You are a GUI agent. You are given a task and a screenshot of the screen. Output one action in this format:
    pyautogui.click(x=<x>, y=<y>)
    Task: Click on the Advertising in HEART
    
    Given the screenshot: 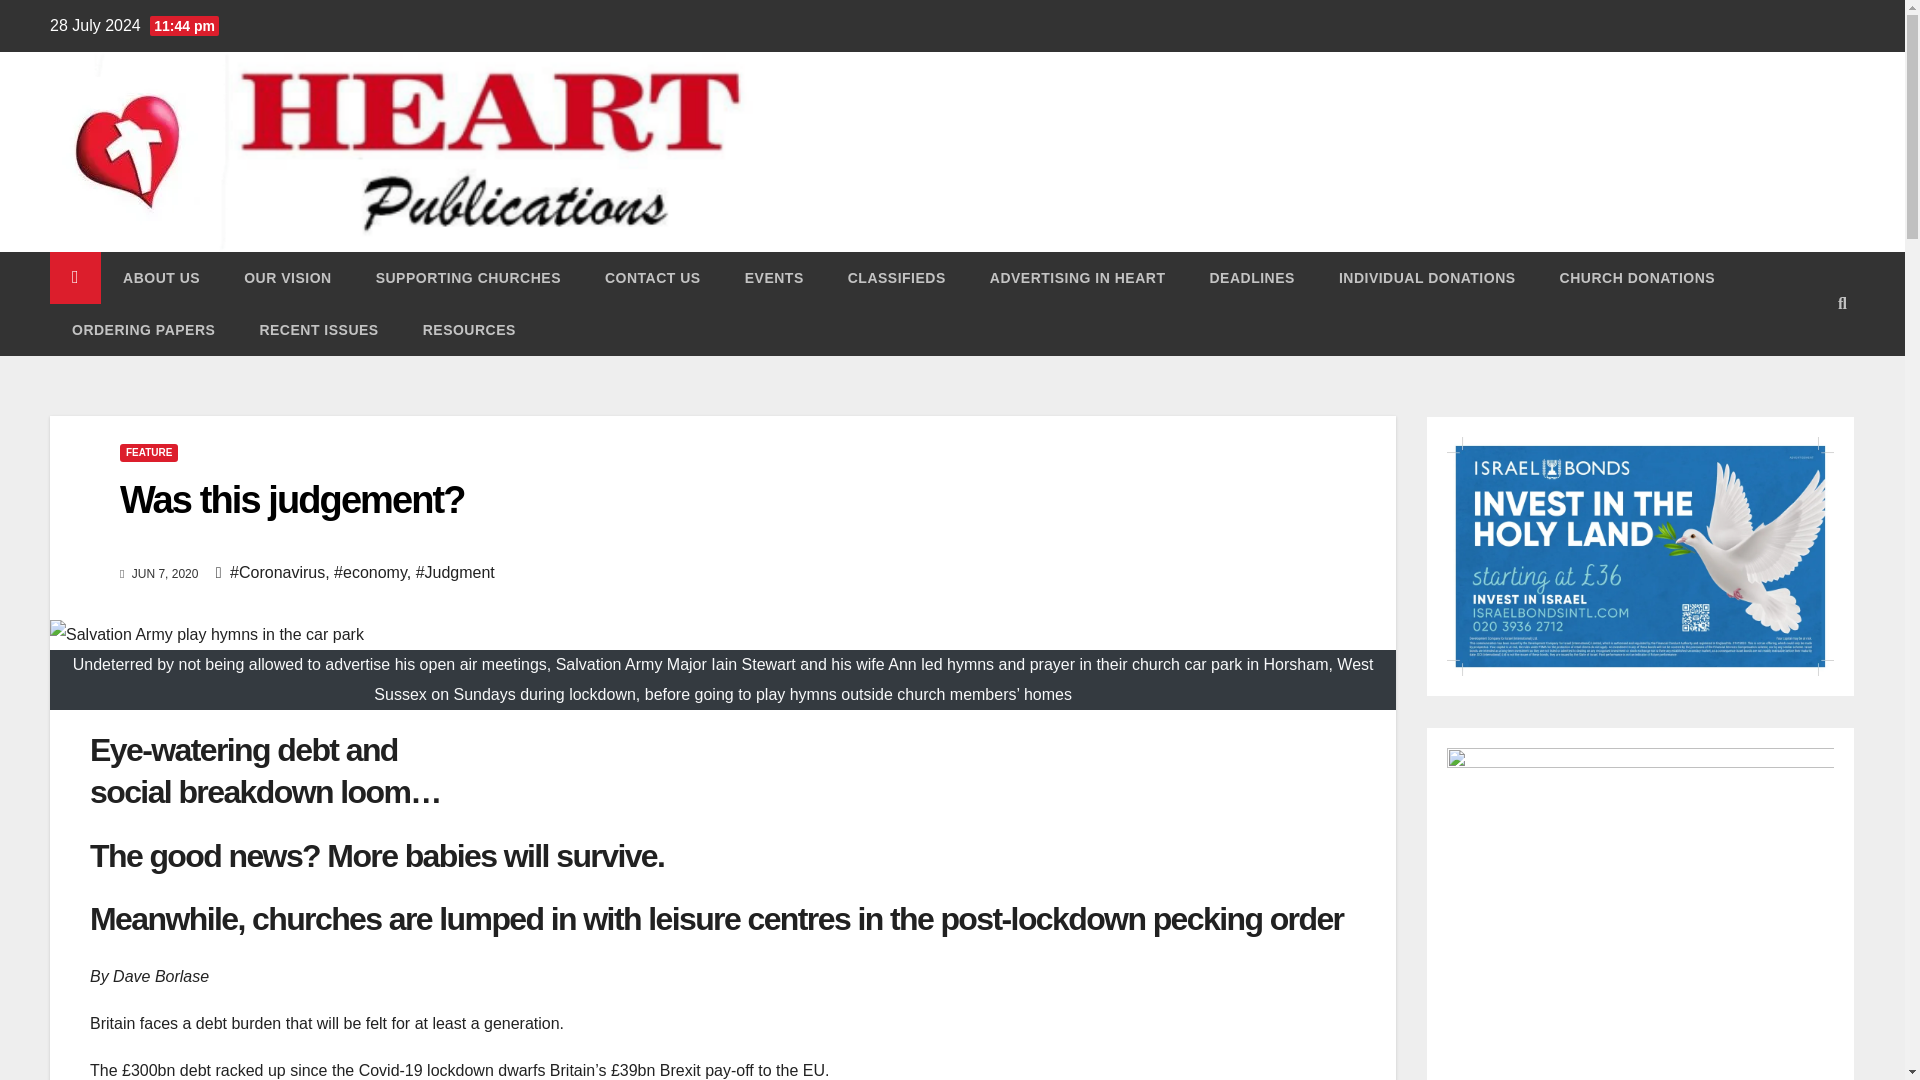 What is the action you would take?
    pyautogui.click(x=1078, y=277)
    